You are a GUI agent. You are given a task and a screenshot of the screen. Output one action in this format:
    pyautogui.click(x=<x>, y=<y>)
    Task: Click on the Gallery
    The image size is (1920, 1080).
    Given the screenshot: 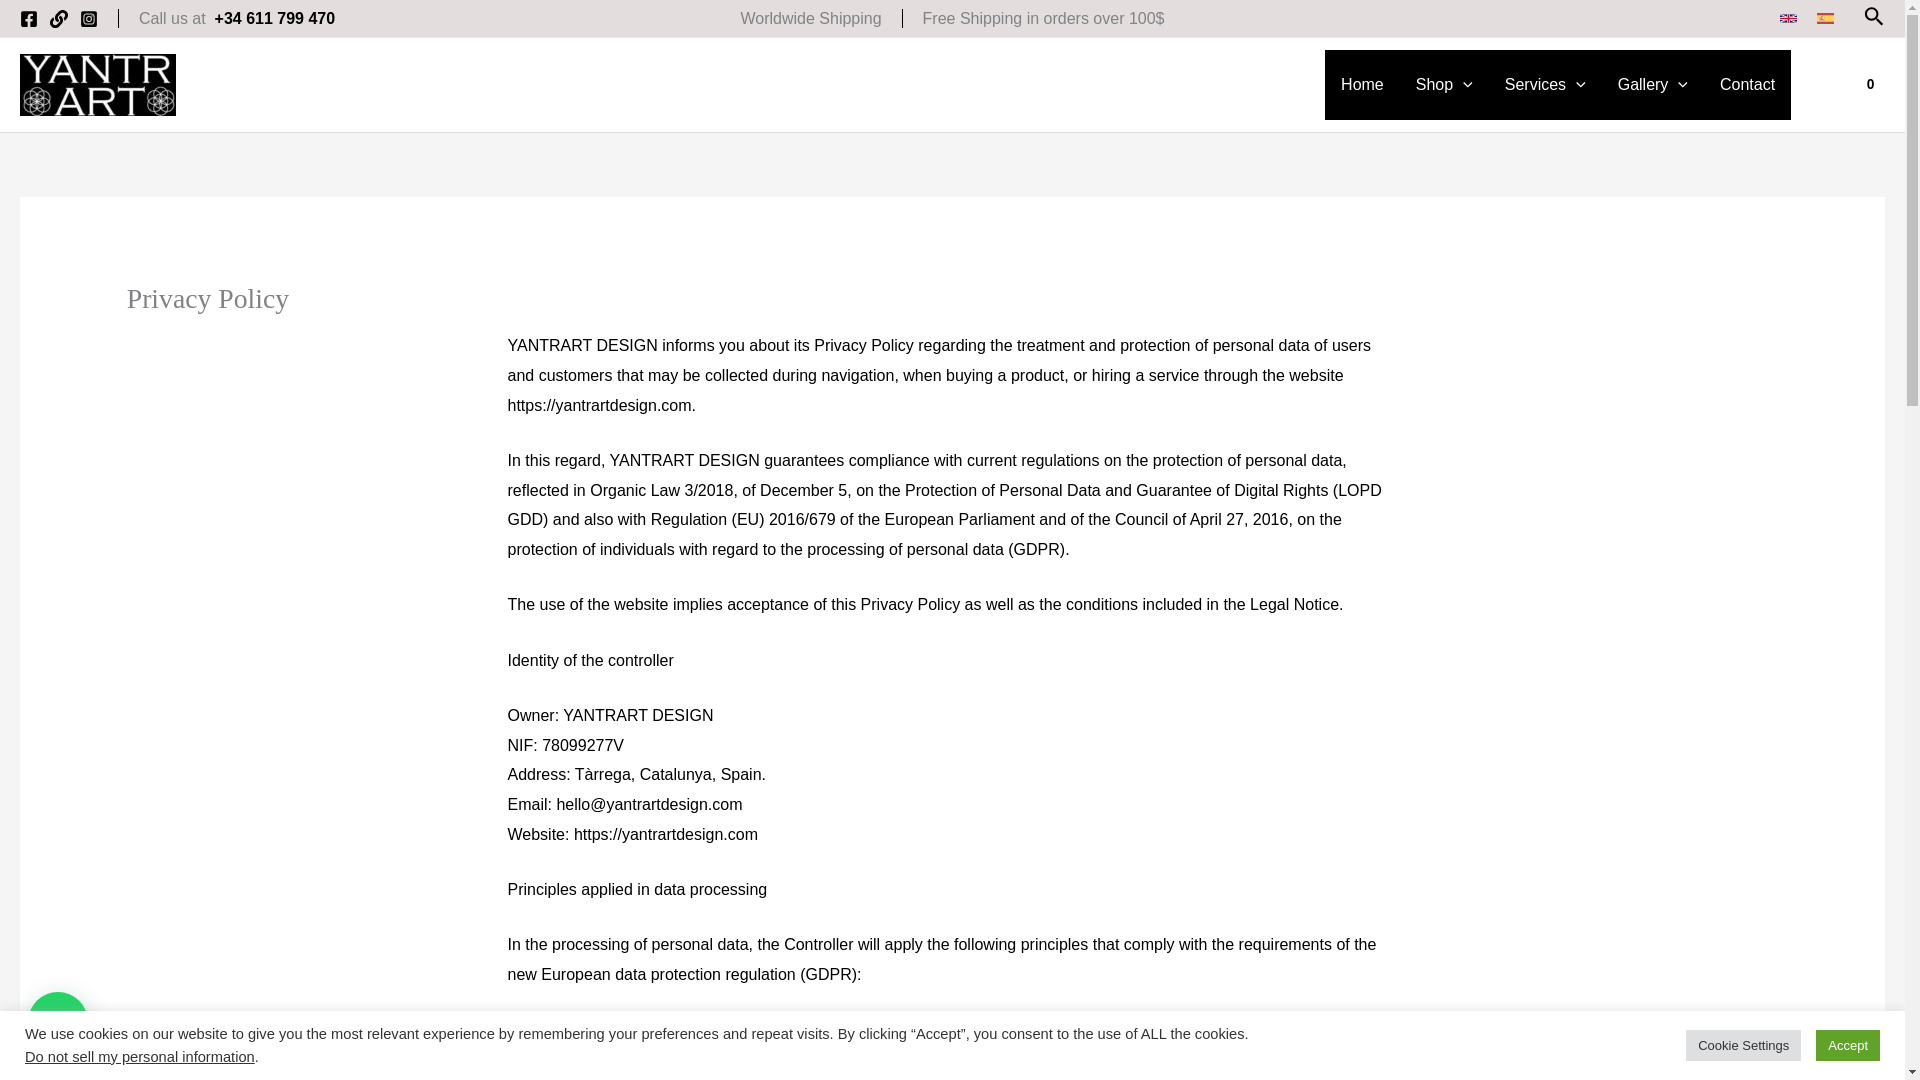 What is the action you would take?
    pyautogui.click(x=1652, y=84)
    